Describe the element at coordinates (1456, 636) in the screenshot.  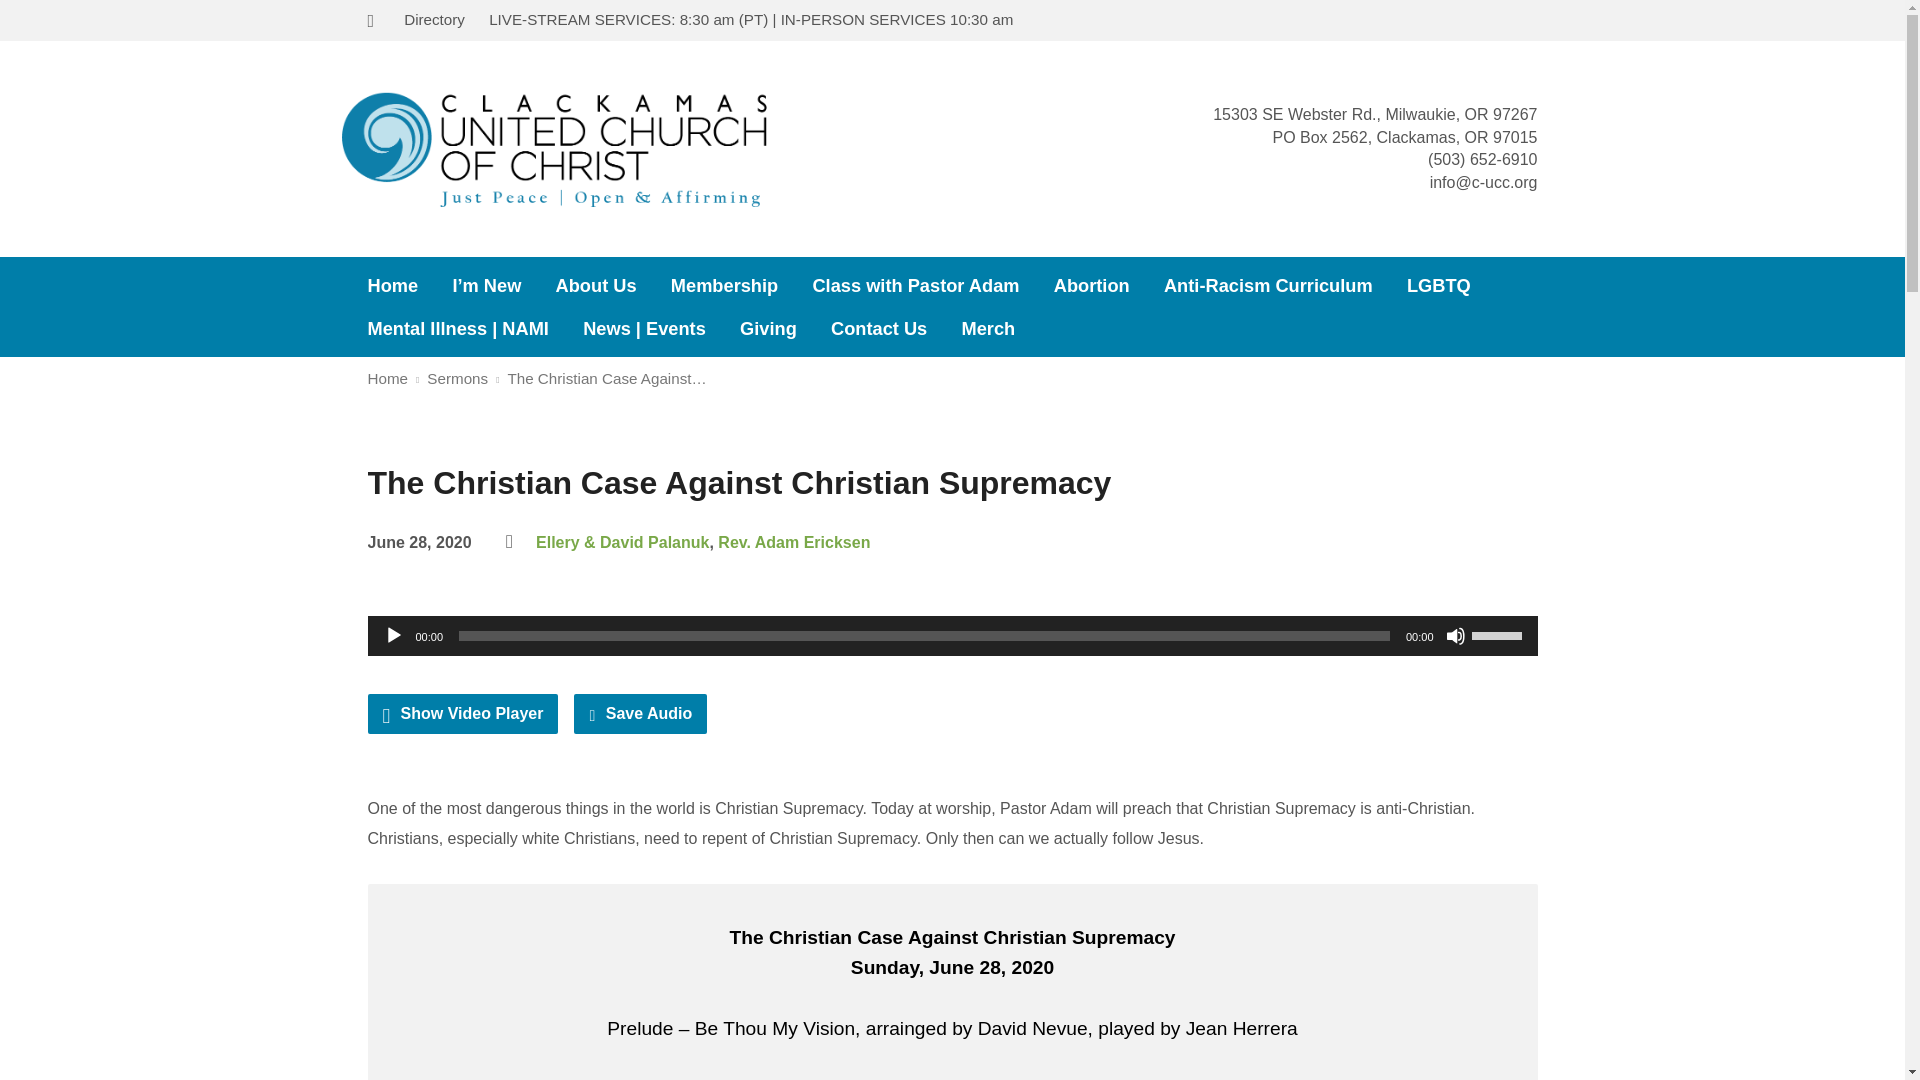
I see `Mute` at that location.